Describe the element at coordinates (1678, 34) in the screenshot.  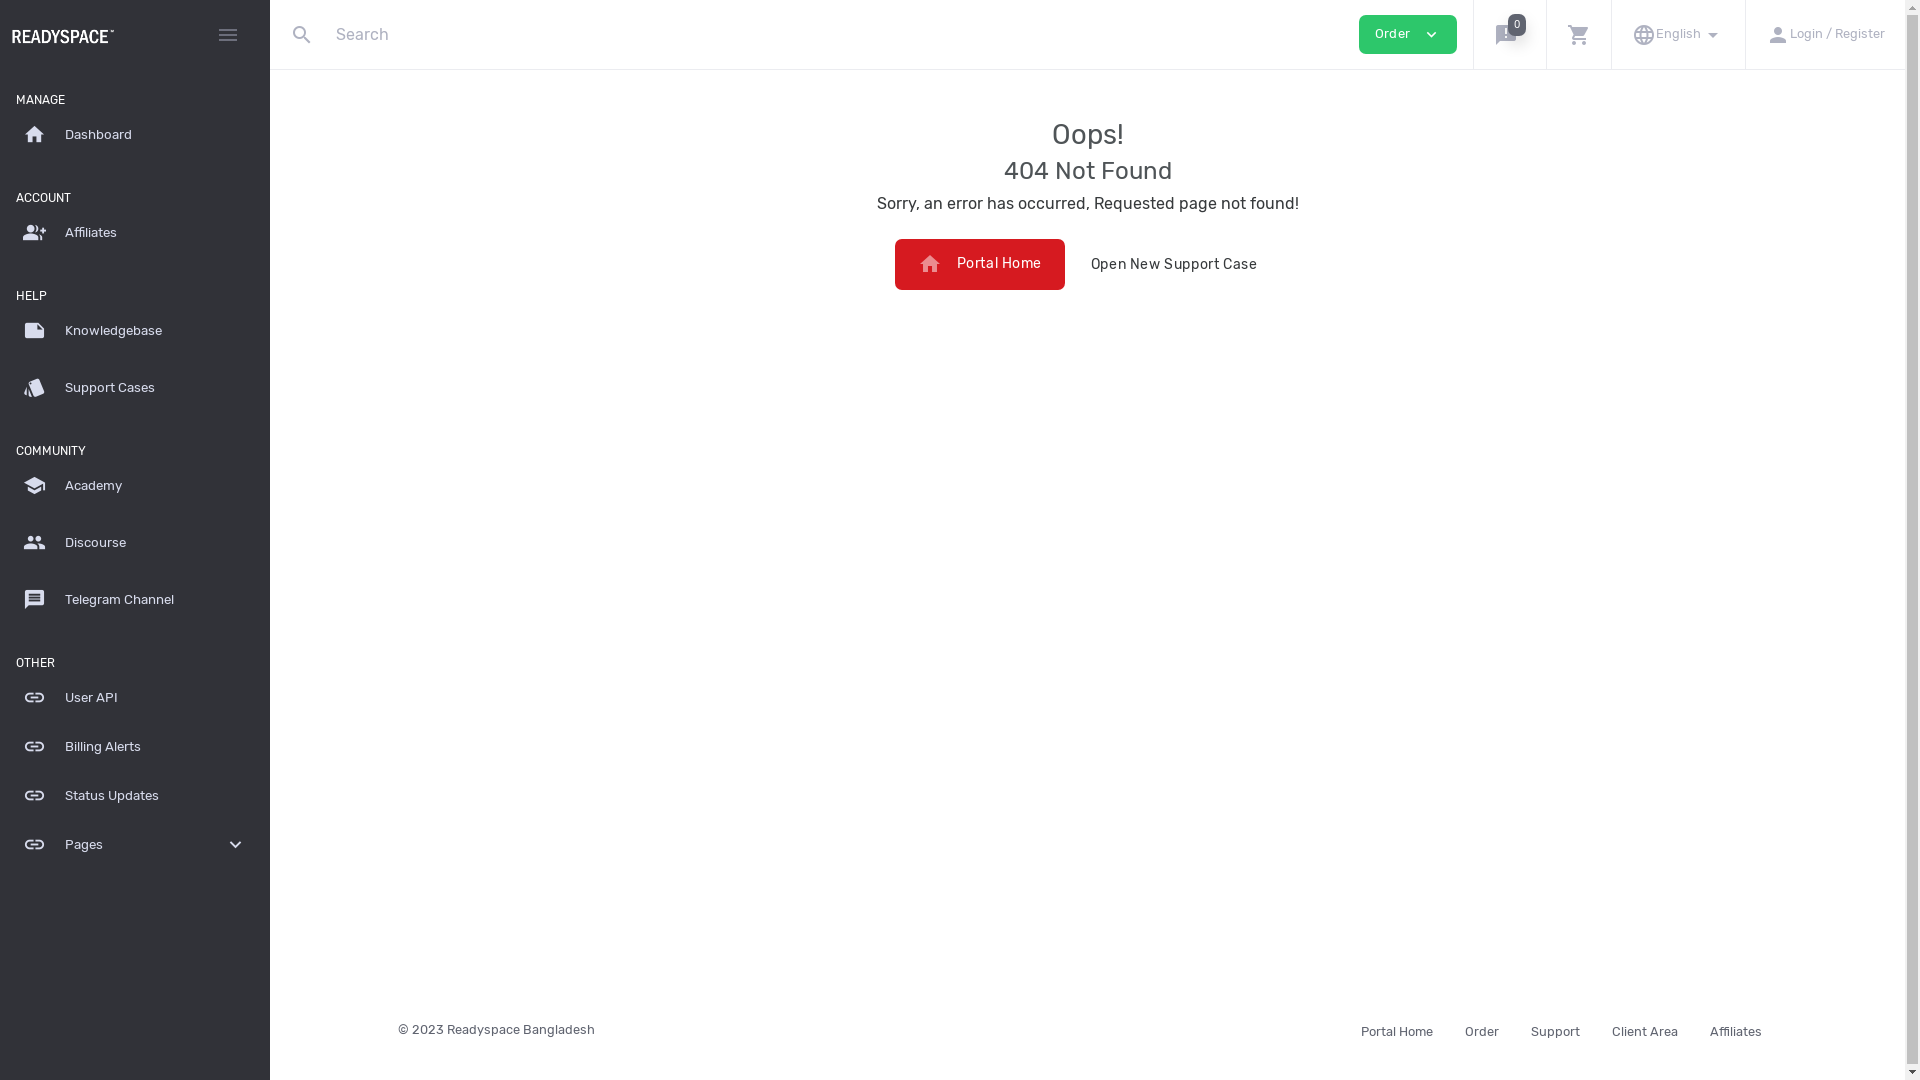
I see `language
English
arrow_drop_down` at that location.